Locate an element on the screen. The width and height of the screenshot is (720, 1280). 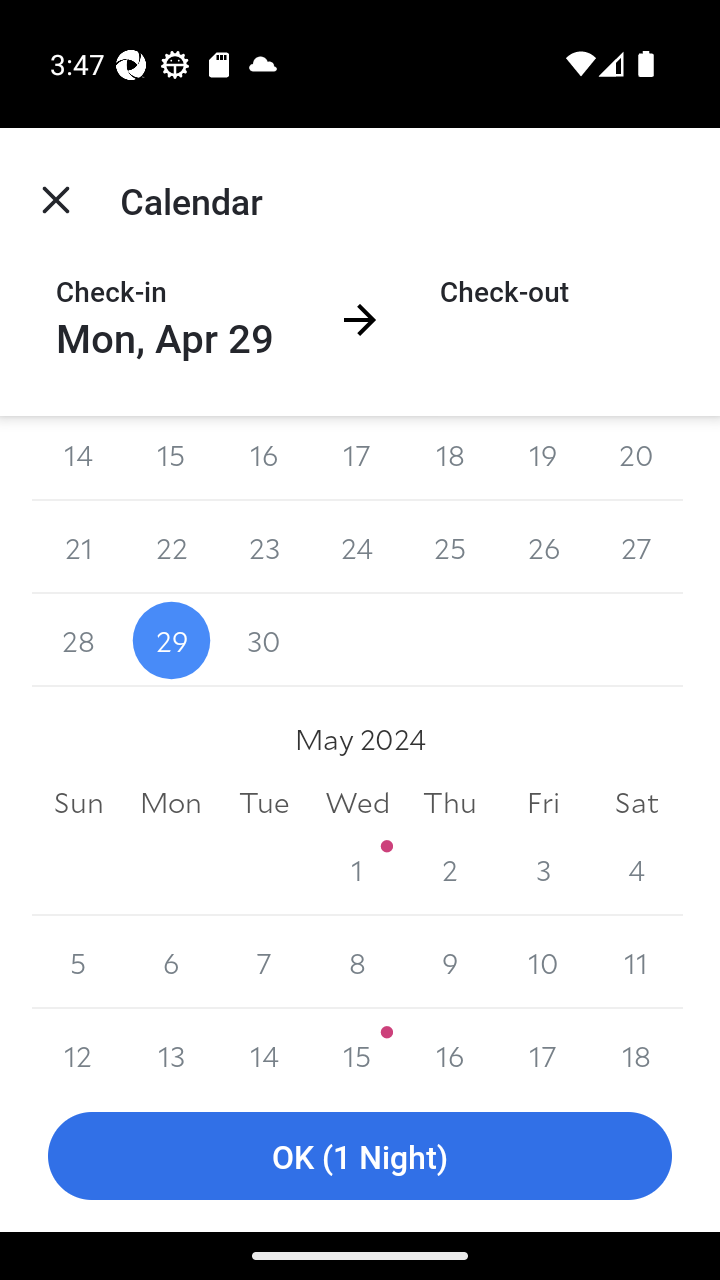
13 13 May 2024 is located at coordinates (172, 1044).